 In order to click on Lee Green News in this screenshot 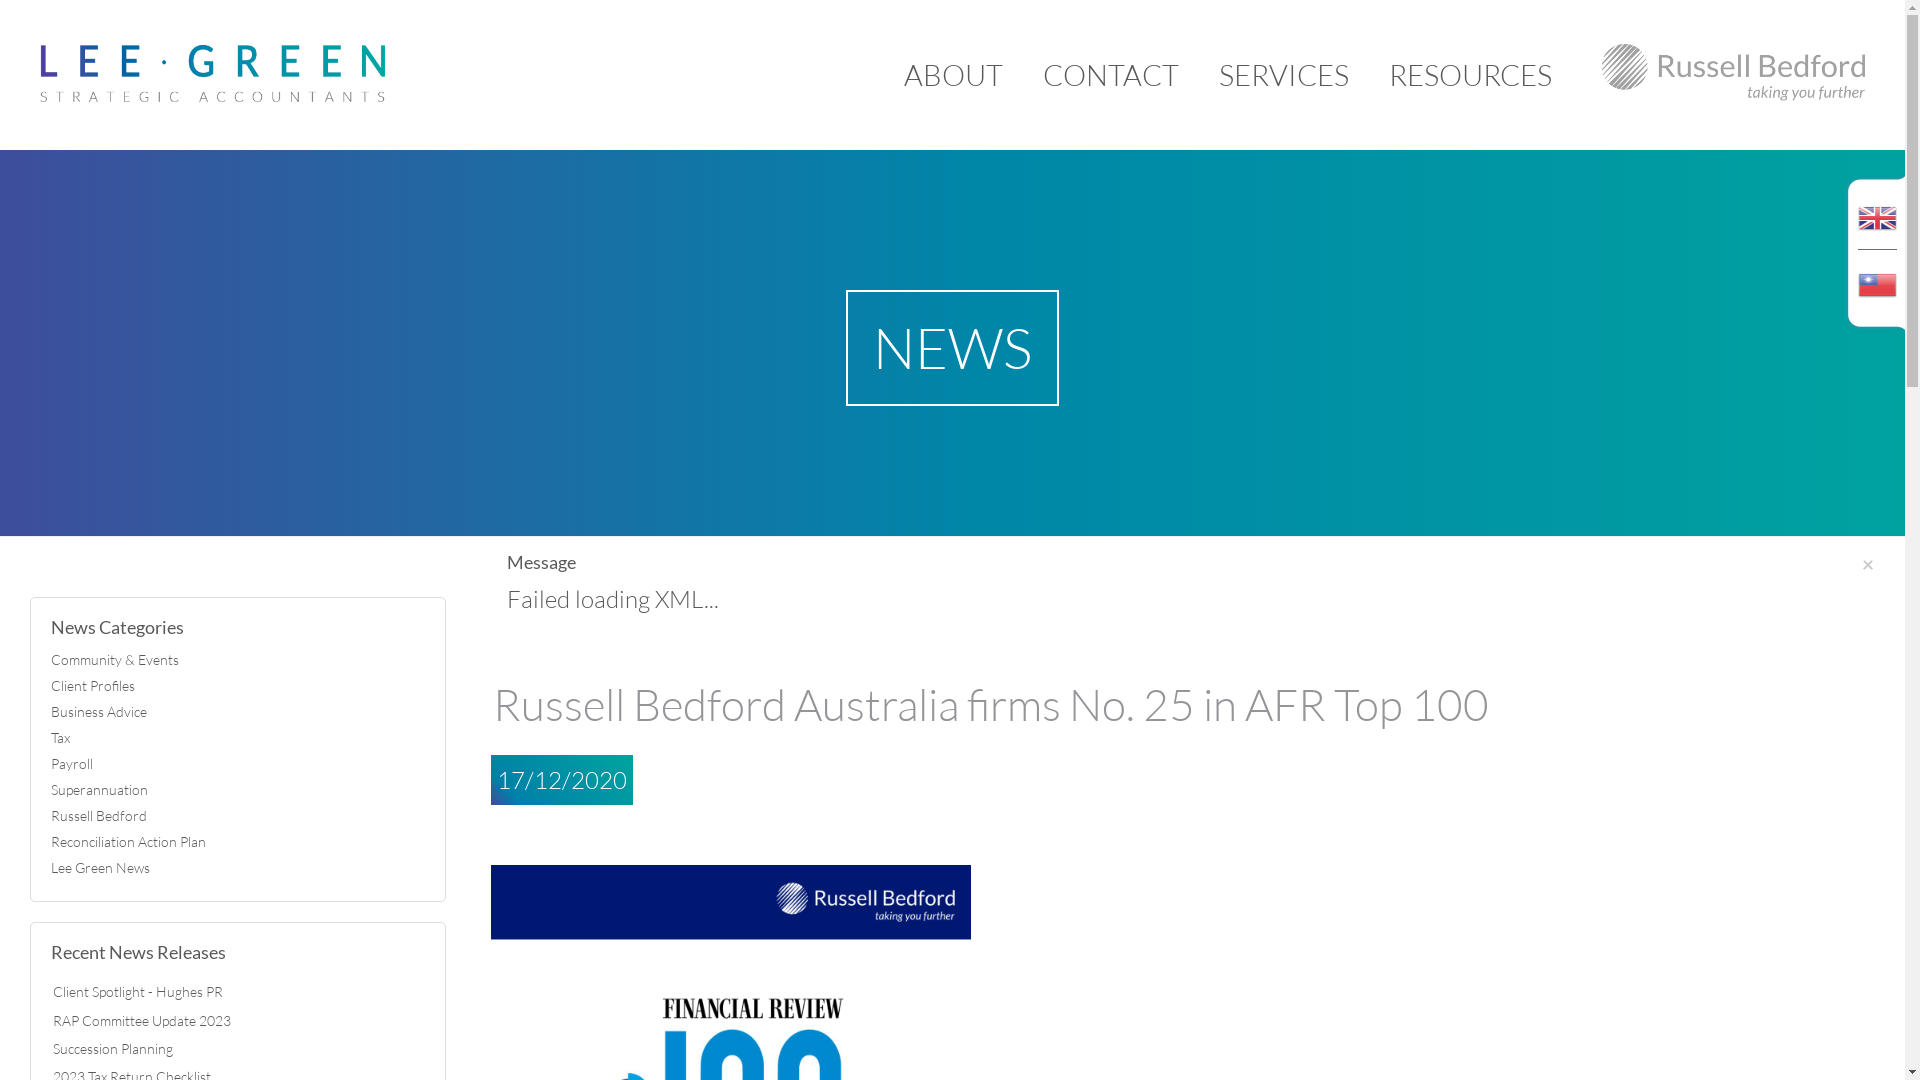, I will do `click(238, 868)`.